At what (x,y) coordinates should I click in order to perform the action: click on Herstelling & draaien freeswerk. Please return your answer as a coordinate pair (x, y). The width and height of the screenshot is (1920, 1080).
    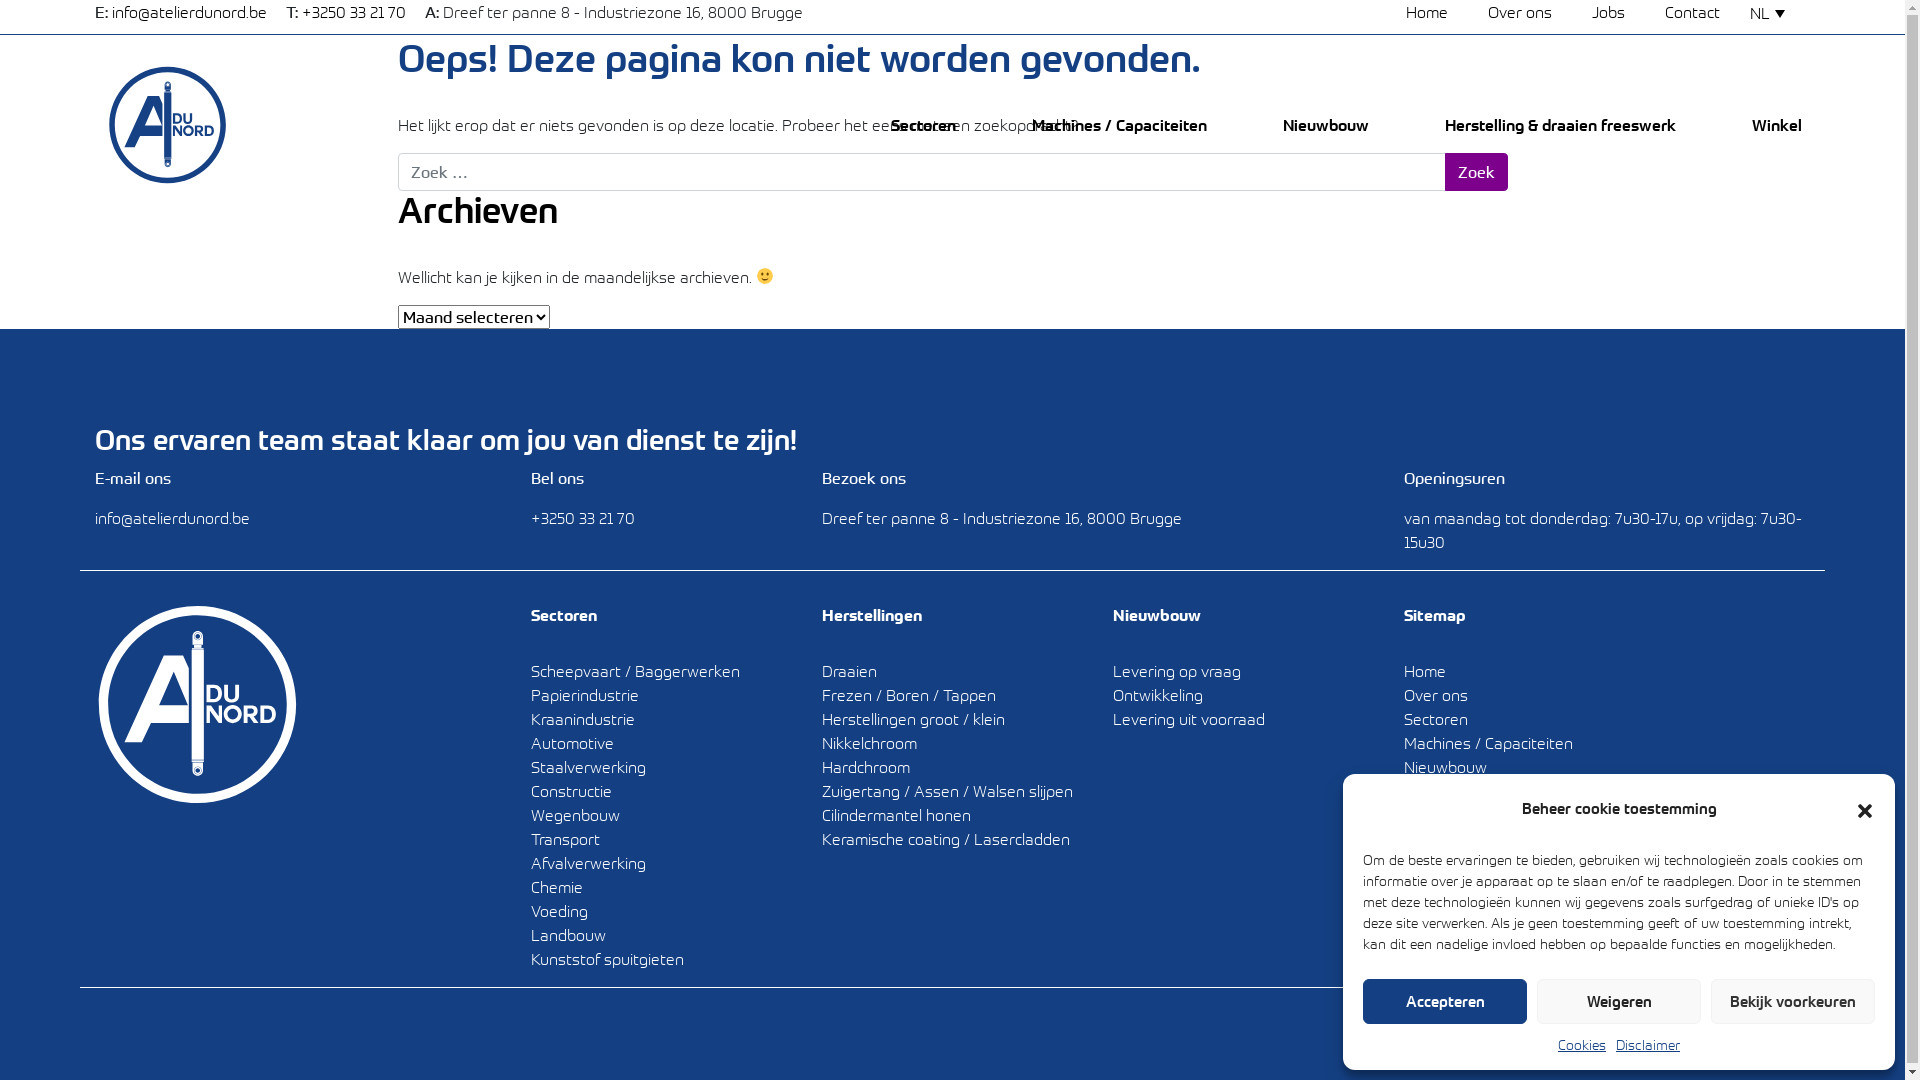
    Looking at the image, I should click on (1560, 125).